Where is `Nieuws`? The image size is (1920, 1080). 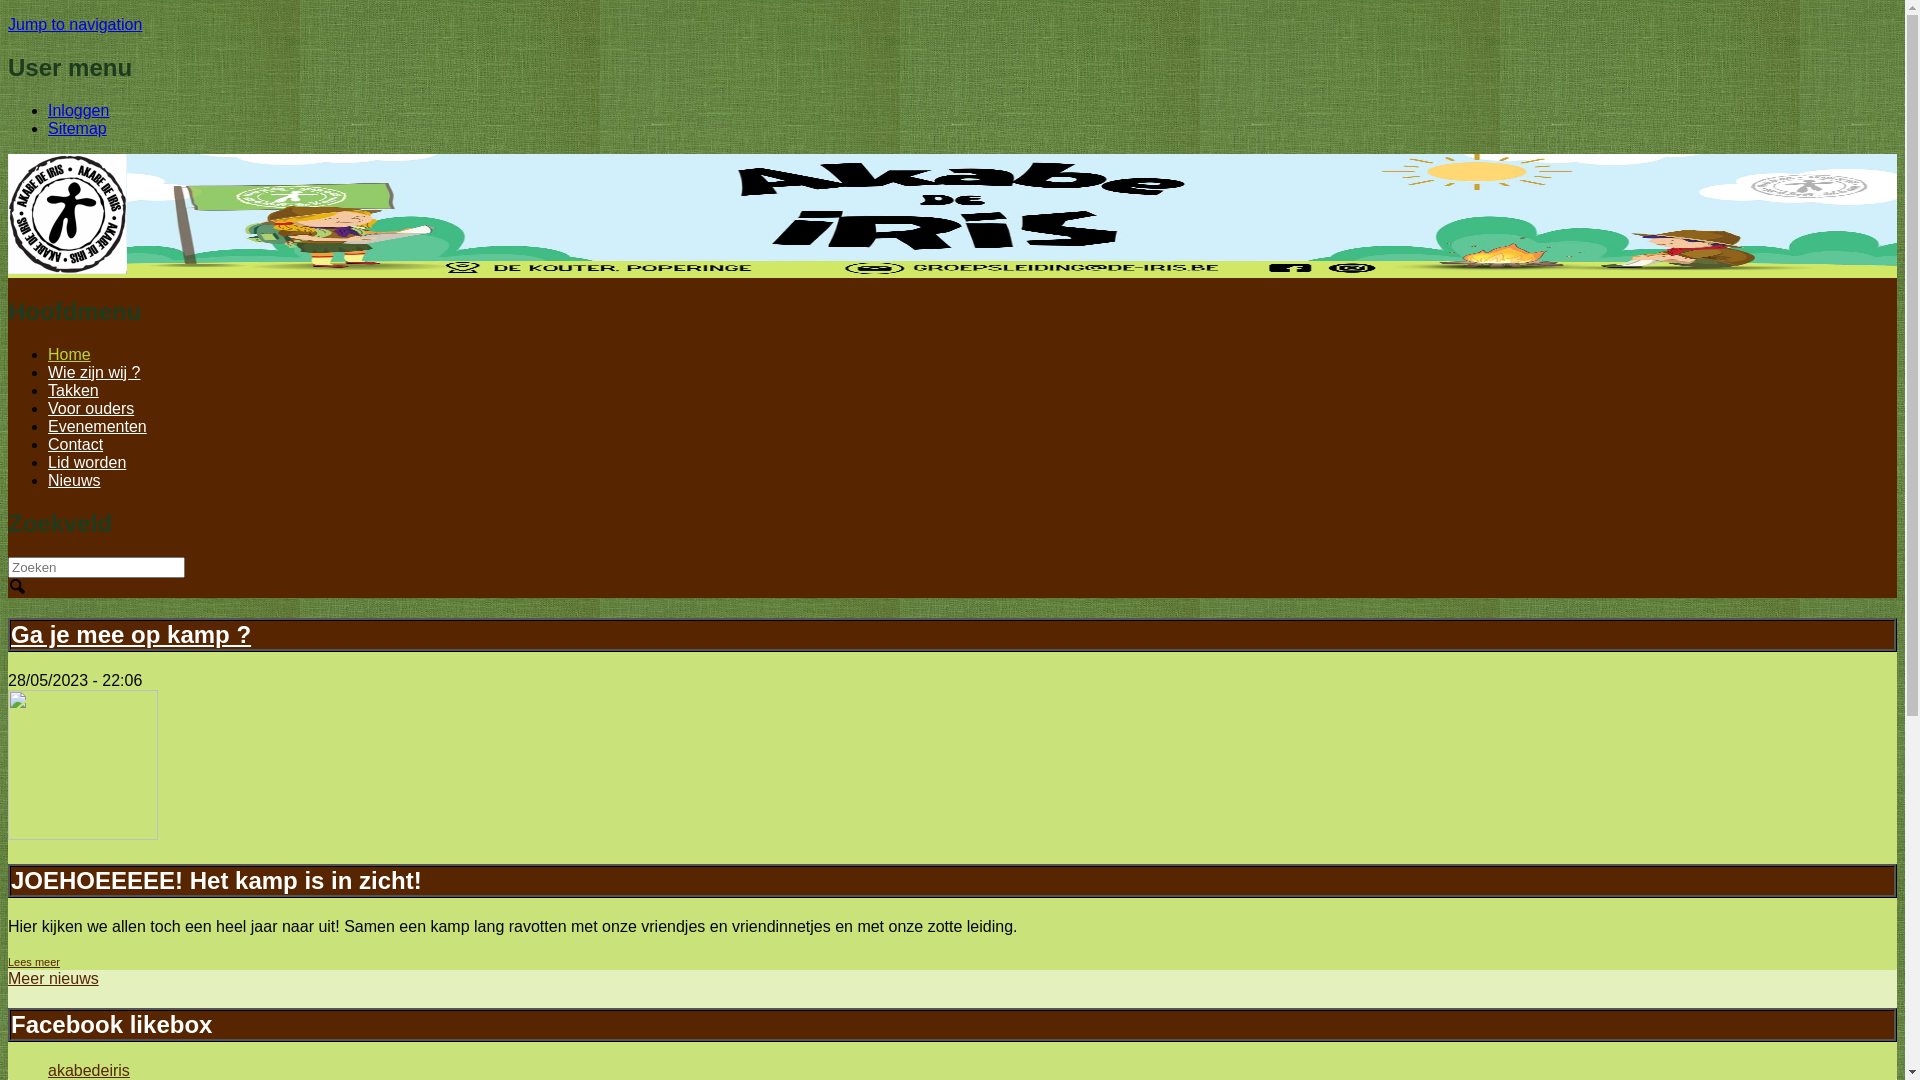
Nieuws is located at coordinates (74, 480).